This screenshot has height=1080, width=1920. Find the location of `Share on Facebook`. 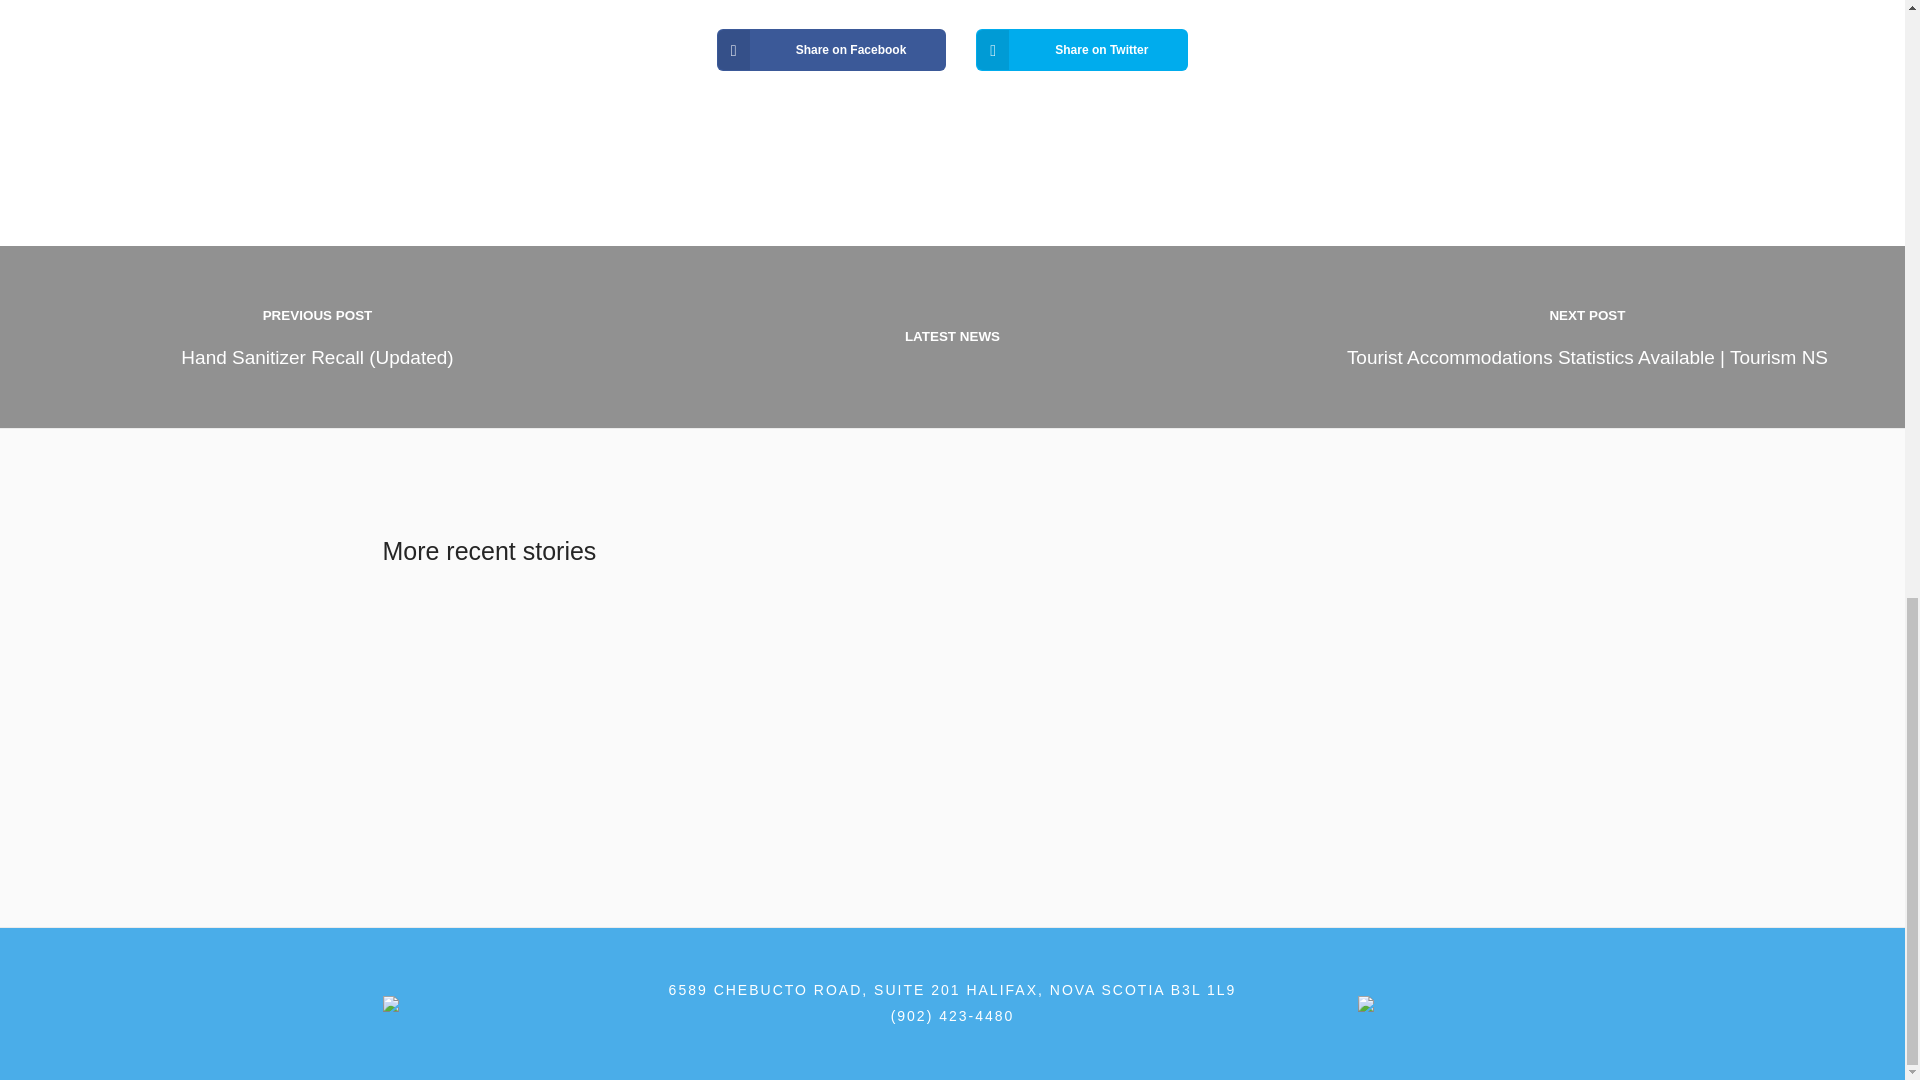

Share on Facebook is located at coordinates (831, 50).